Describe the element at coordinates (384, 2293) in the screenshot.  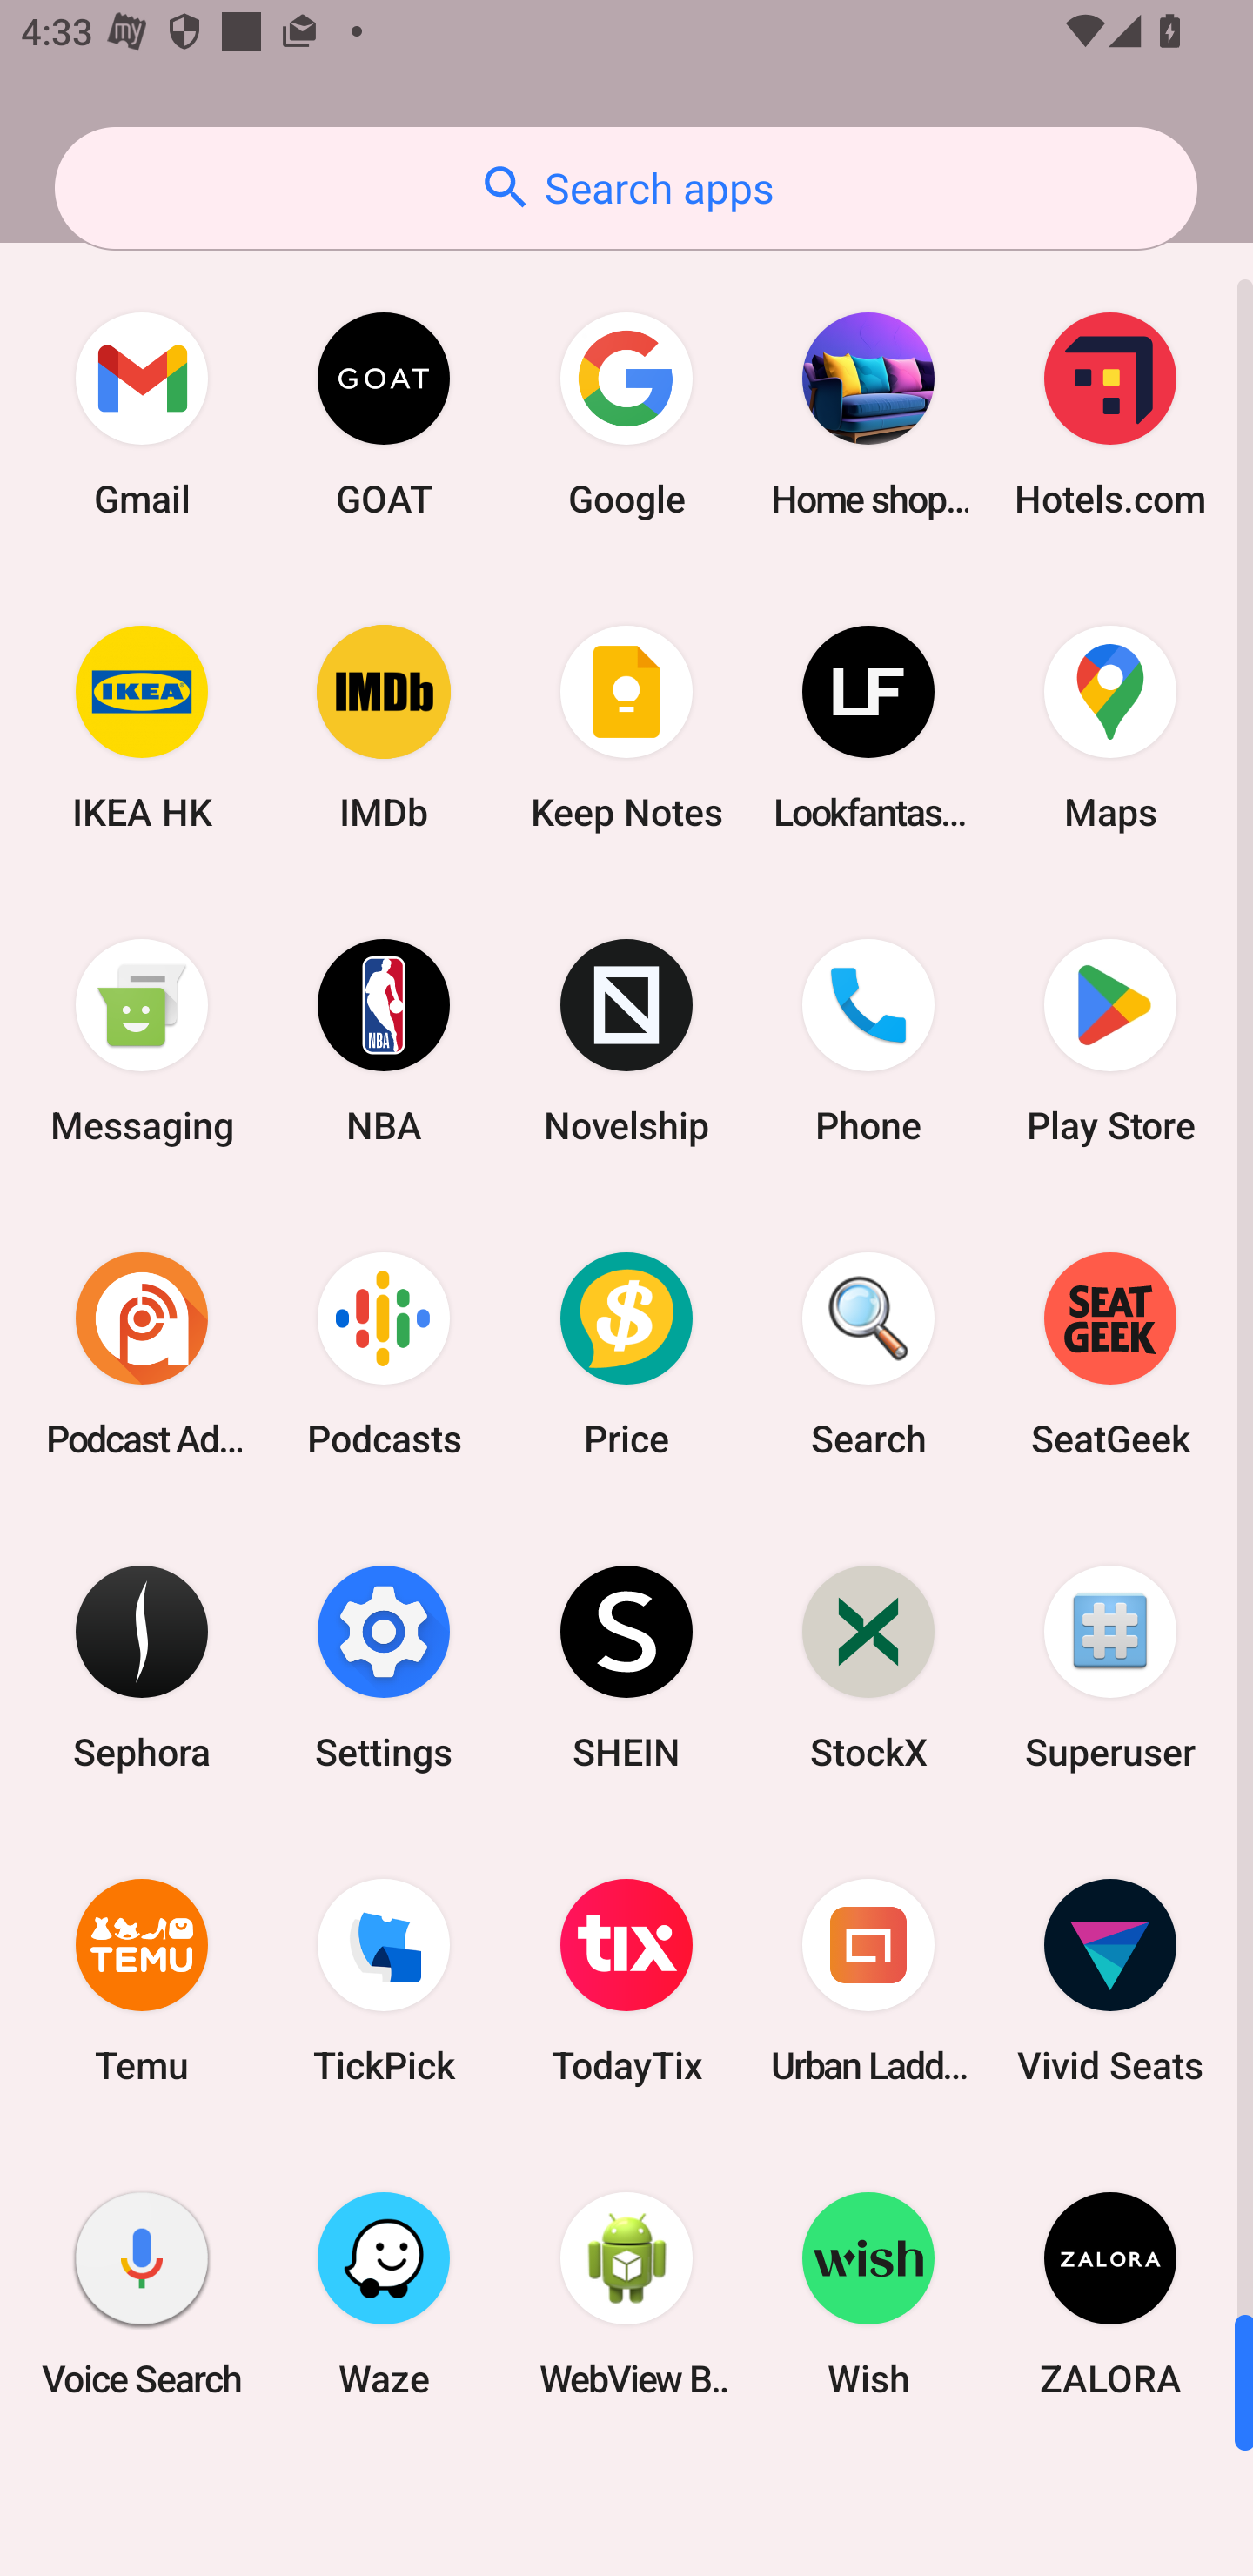
I see `Waze` at that location.